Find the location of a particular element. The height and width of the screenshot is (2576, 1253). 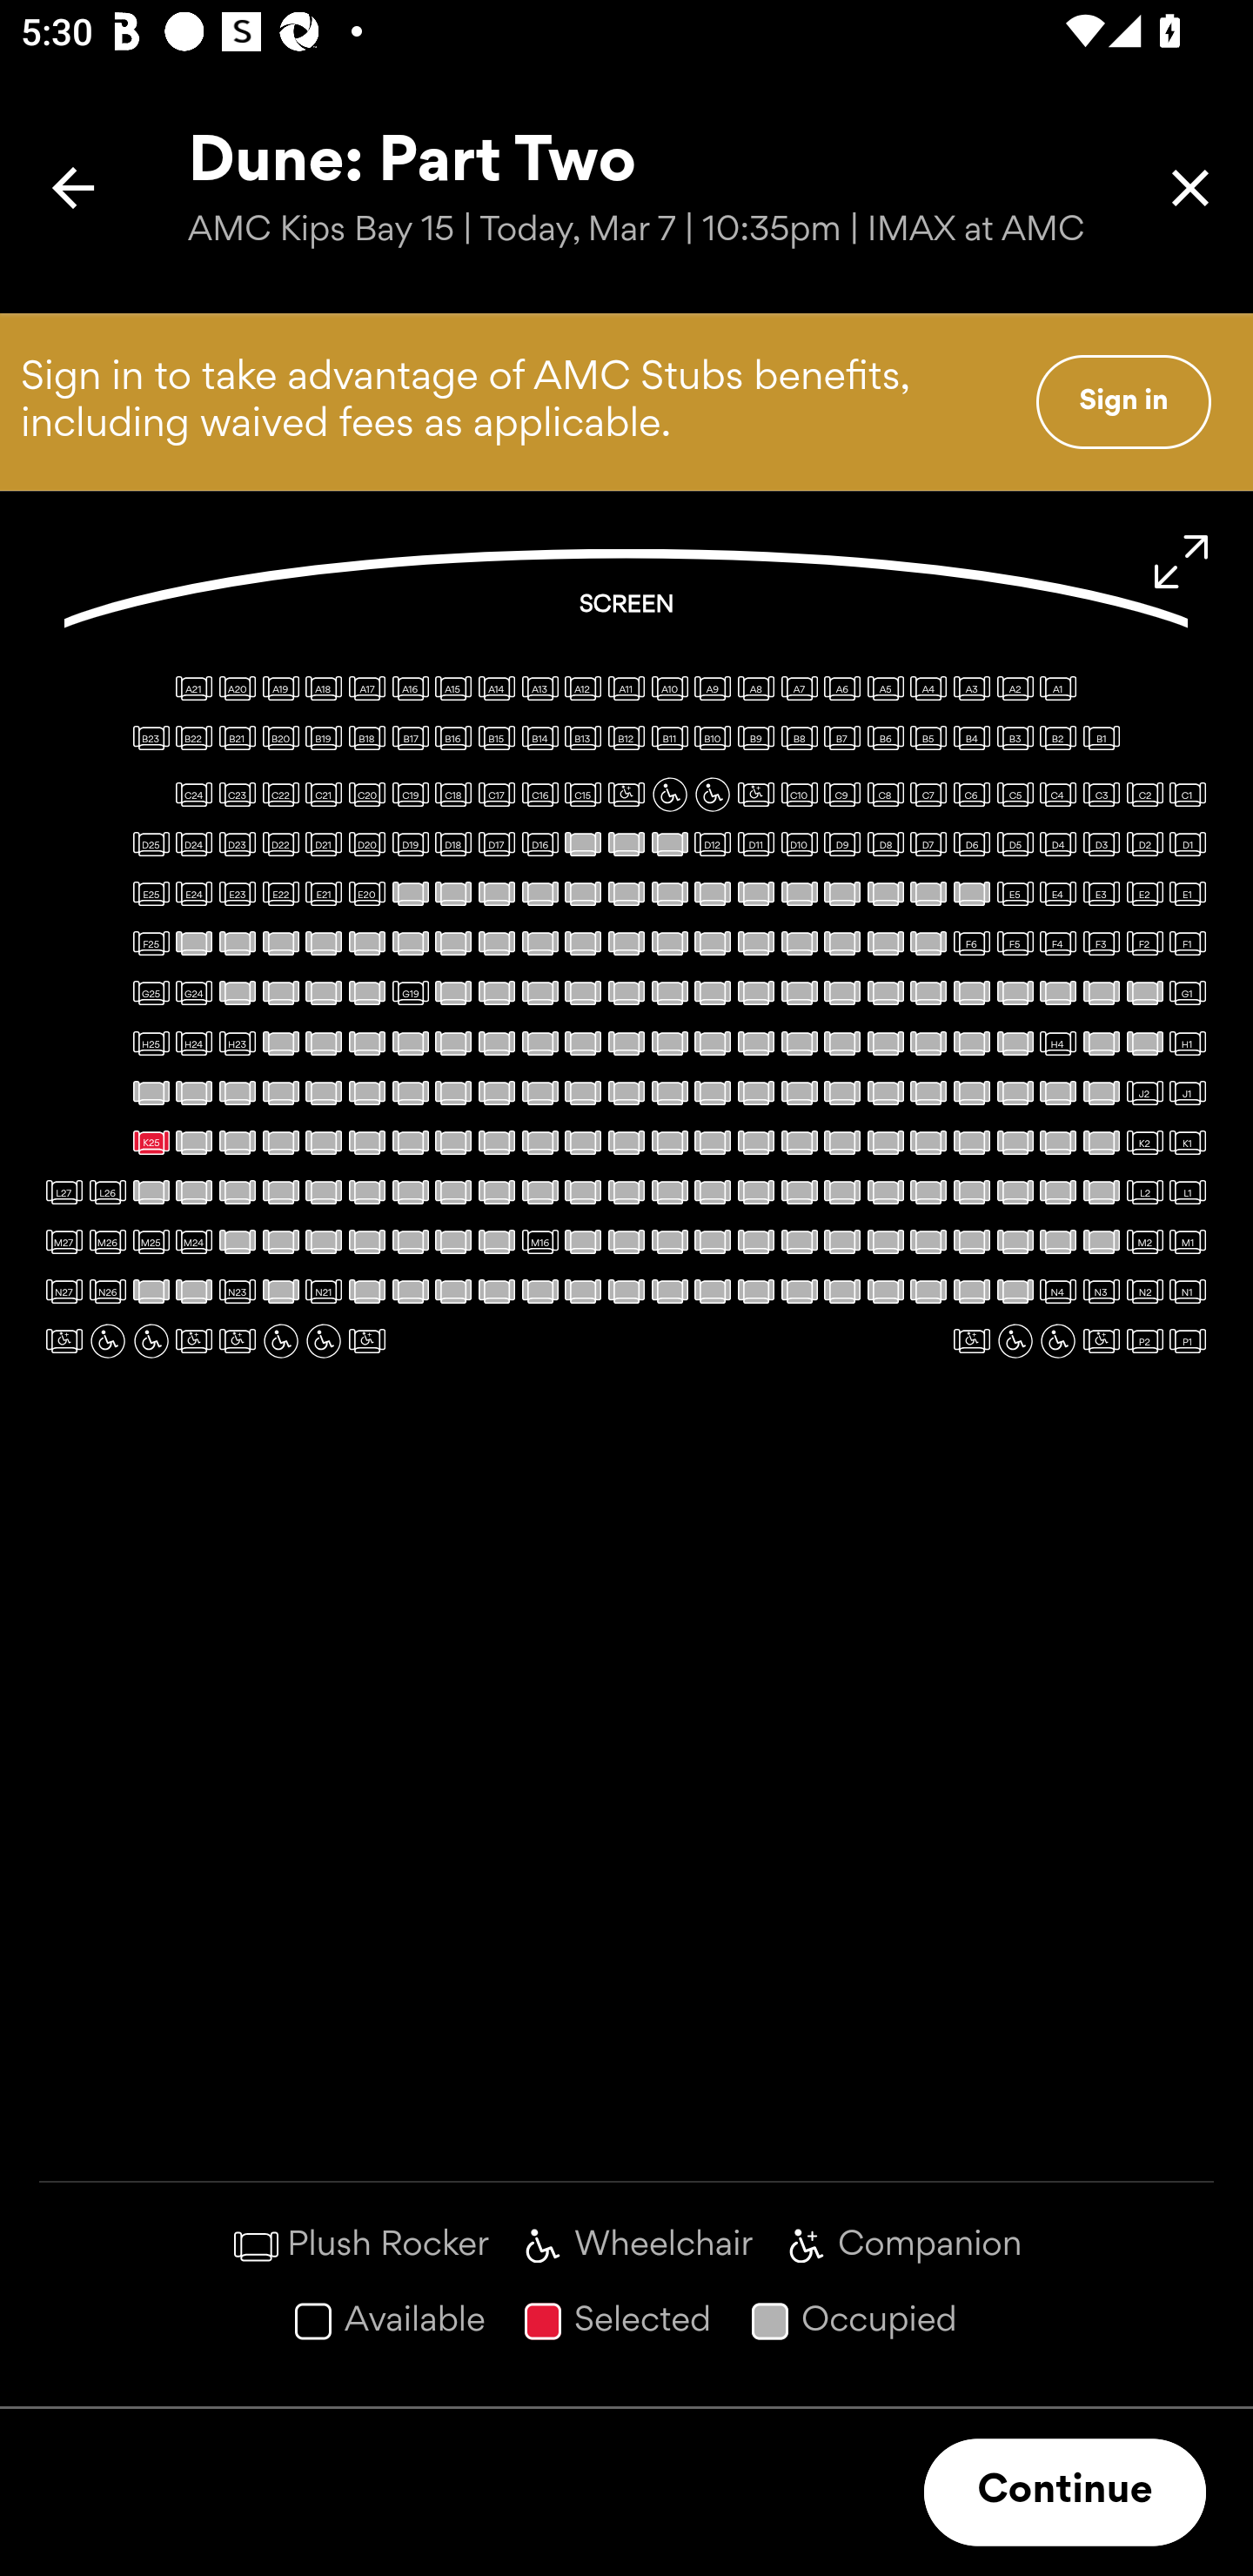

C13, Wheelchair space, available is located at coordinates (668, 795).